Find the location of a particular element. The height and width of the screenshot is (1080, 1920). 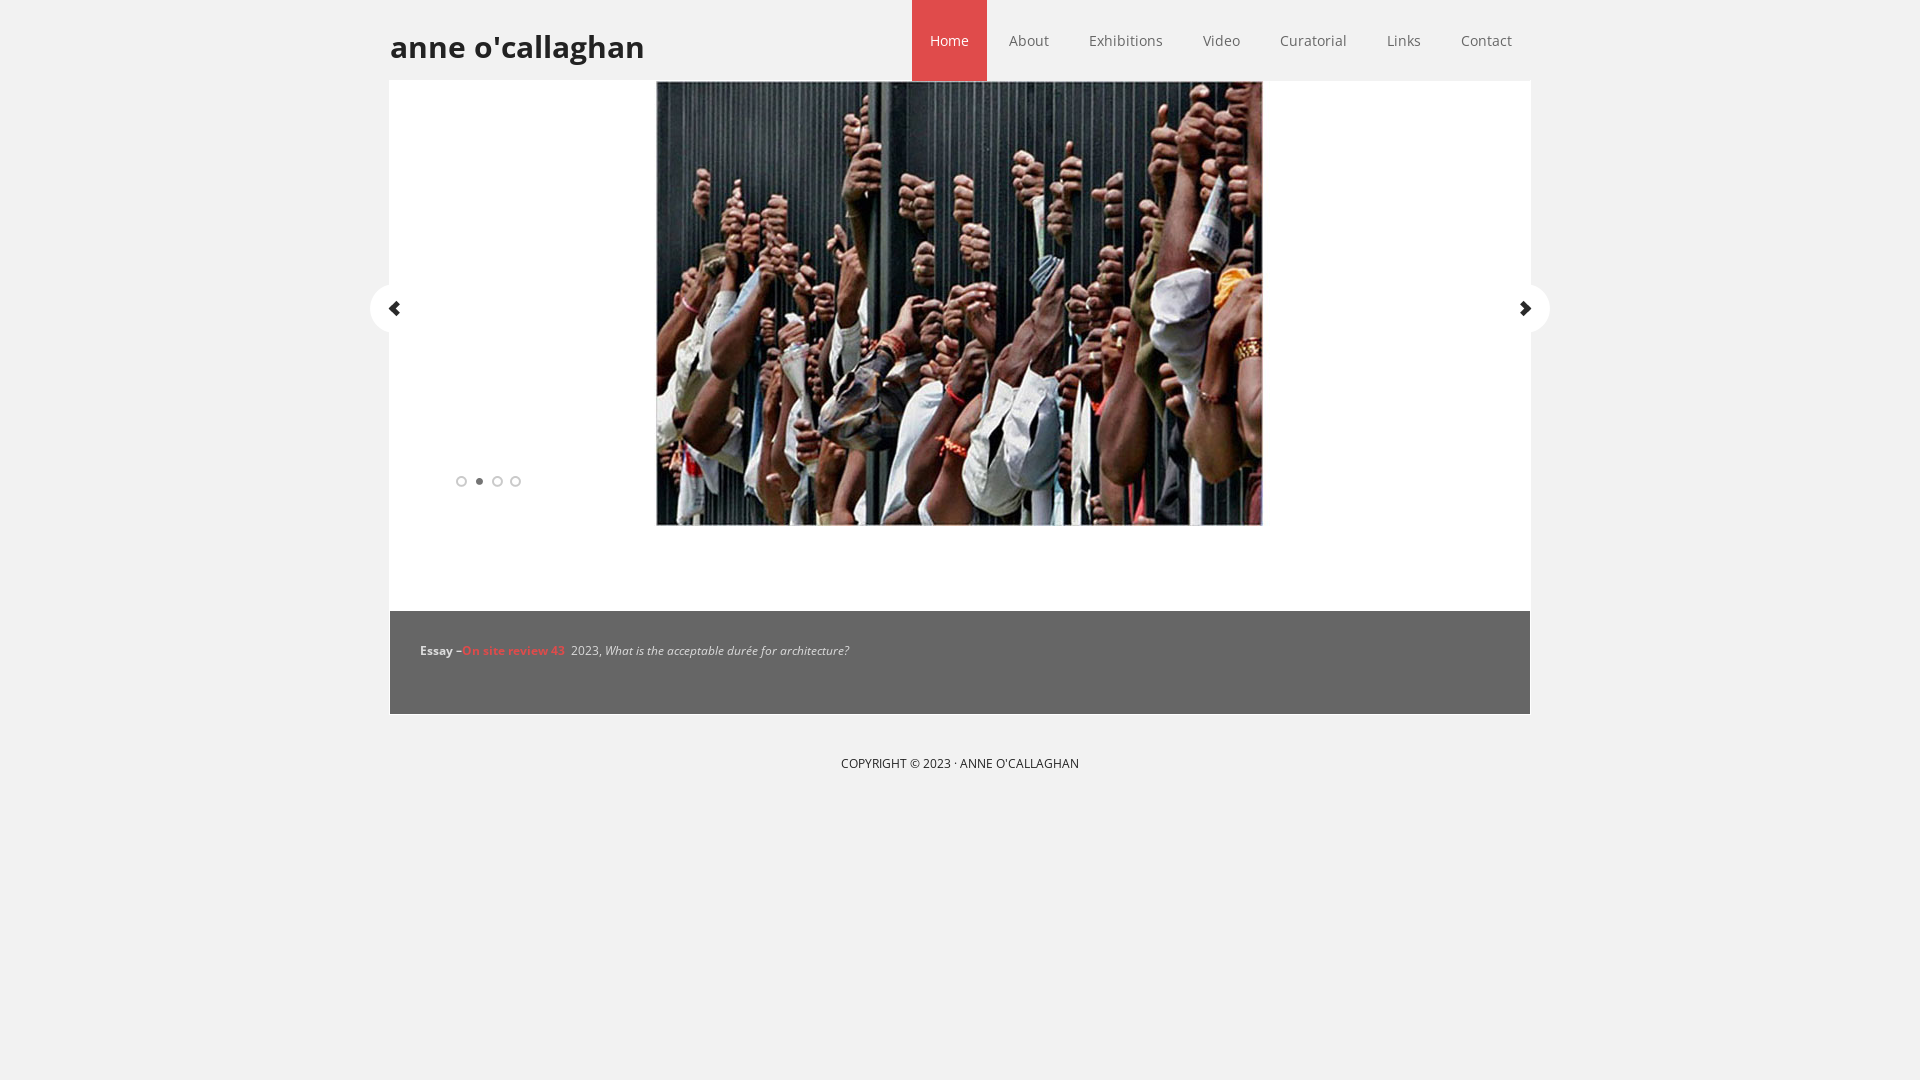

3 is located at coordinates (498, 482).